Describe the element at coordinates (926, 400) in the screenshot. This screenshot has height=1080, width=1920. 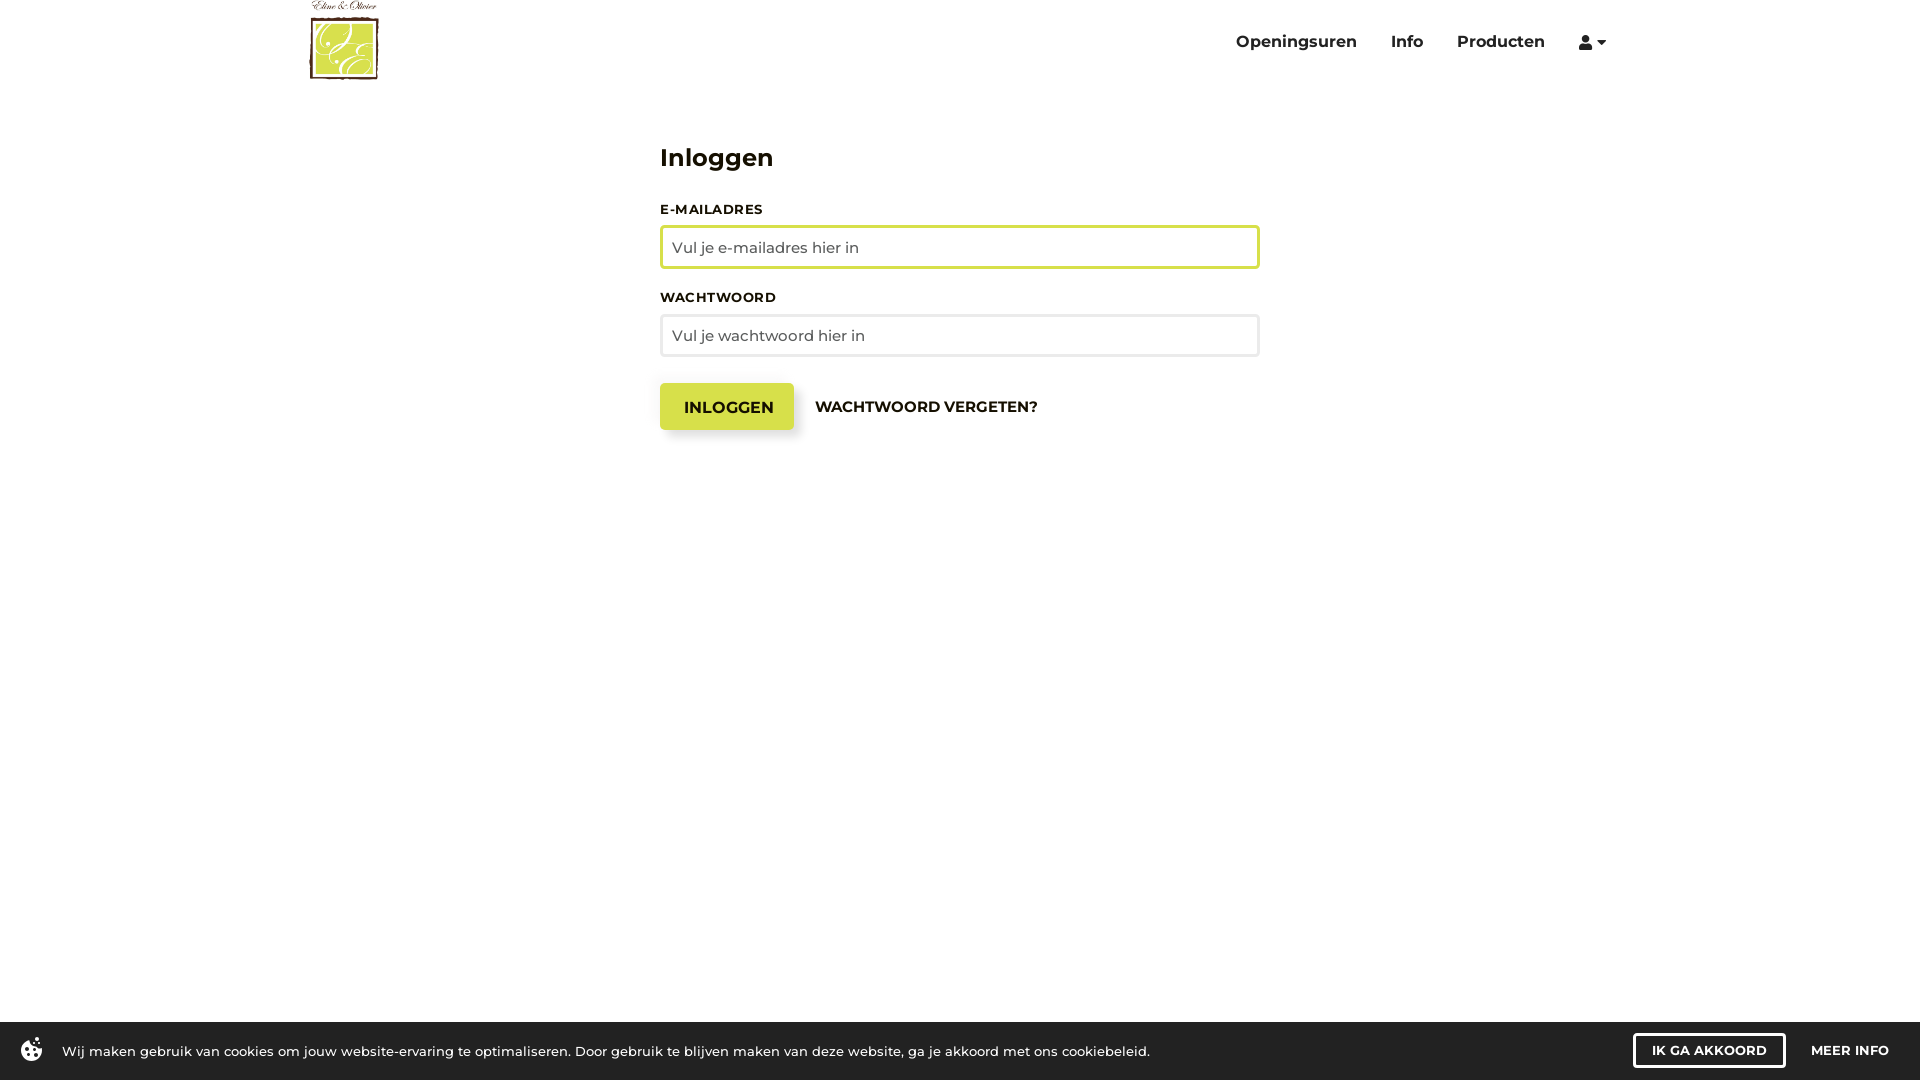
I see `WACHTWOORD VERGETEN?` at that location.